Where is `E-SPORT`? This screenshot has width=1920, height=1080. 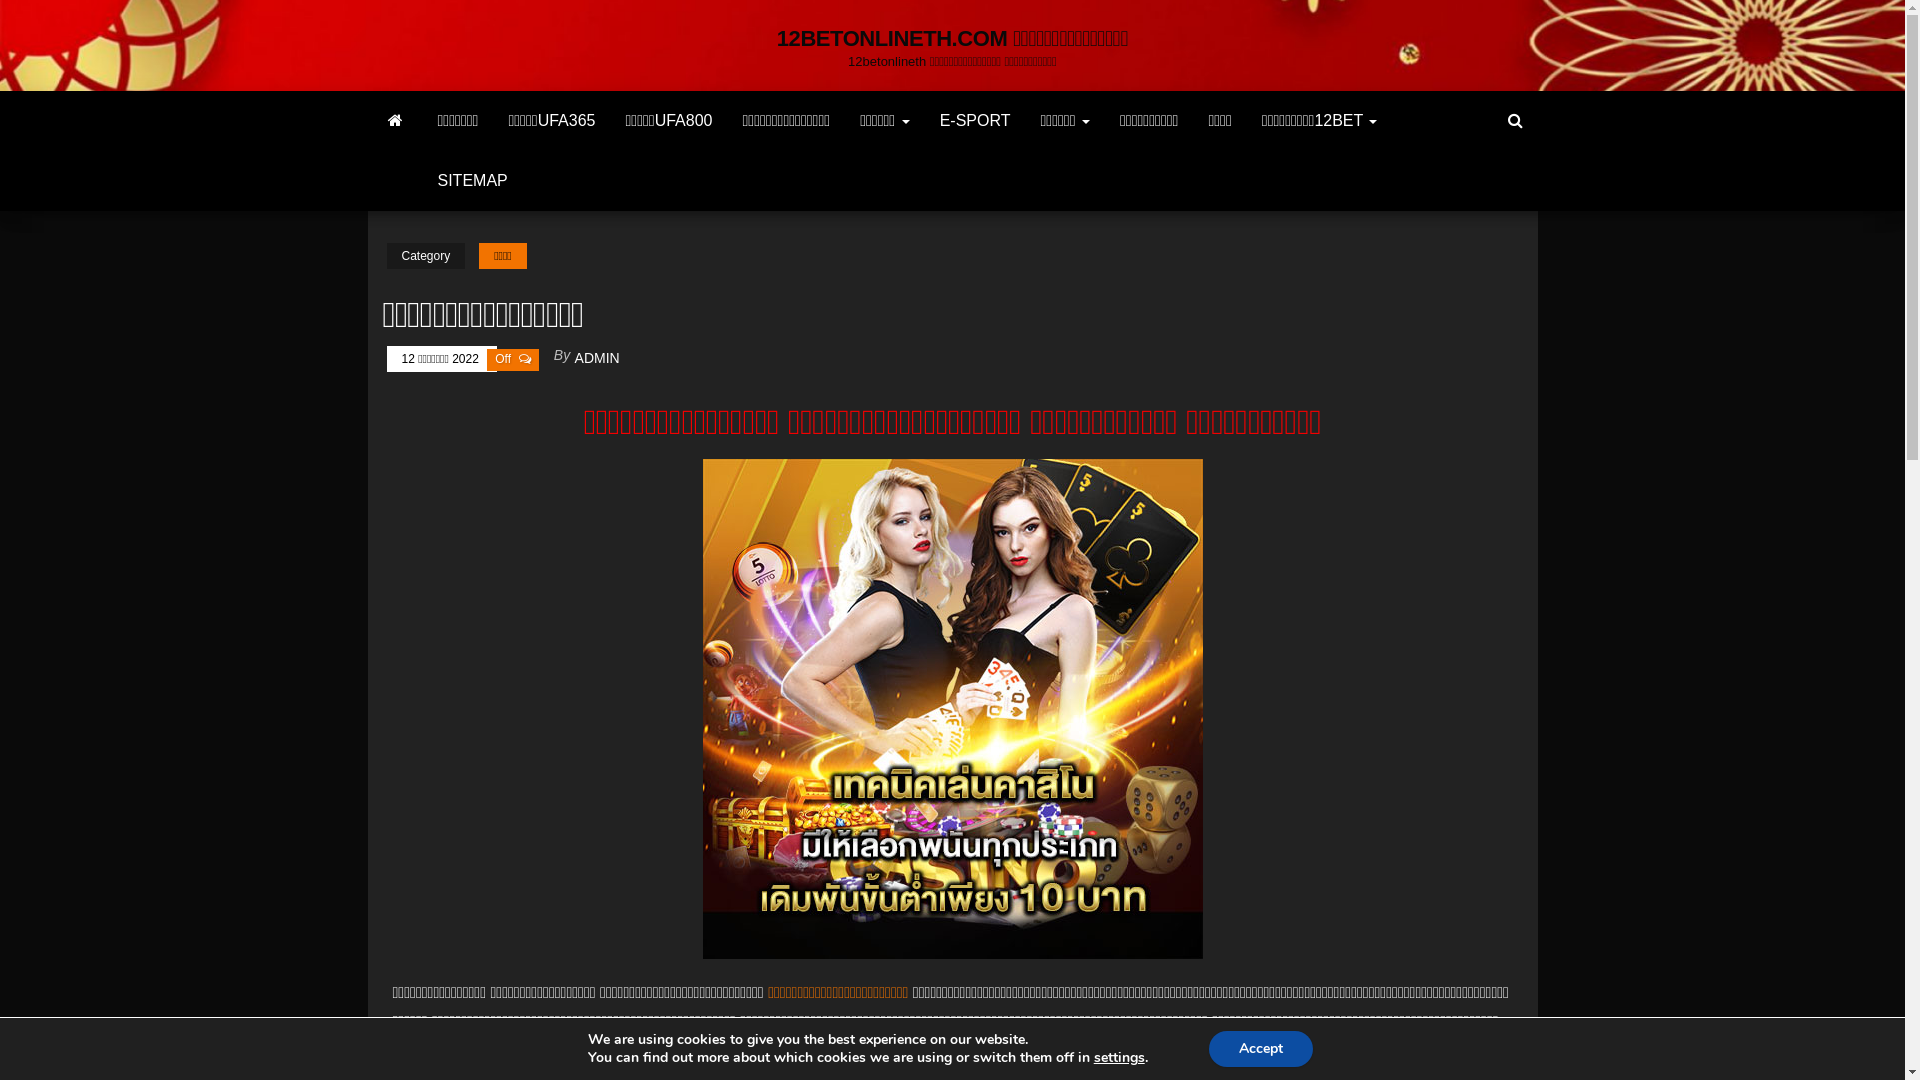
E-SPORT is located at coordinates (976, 121).